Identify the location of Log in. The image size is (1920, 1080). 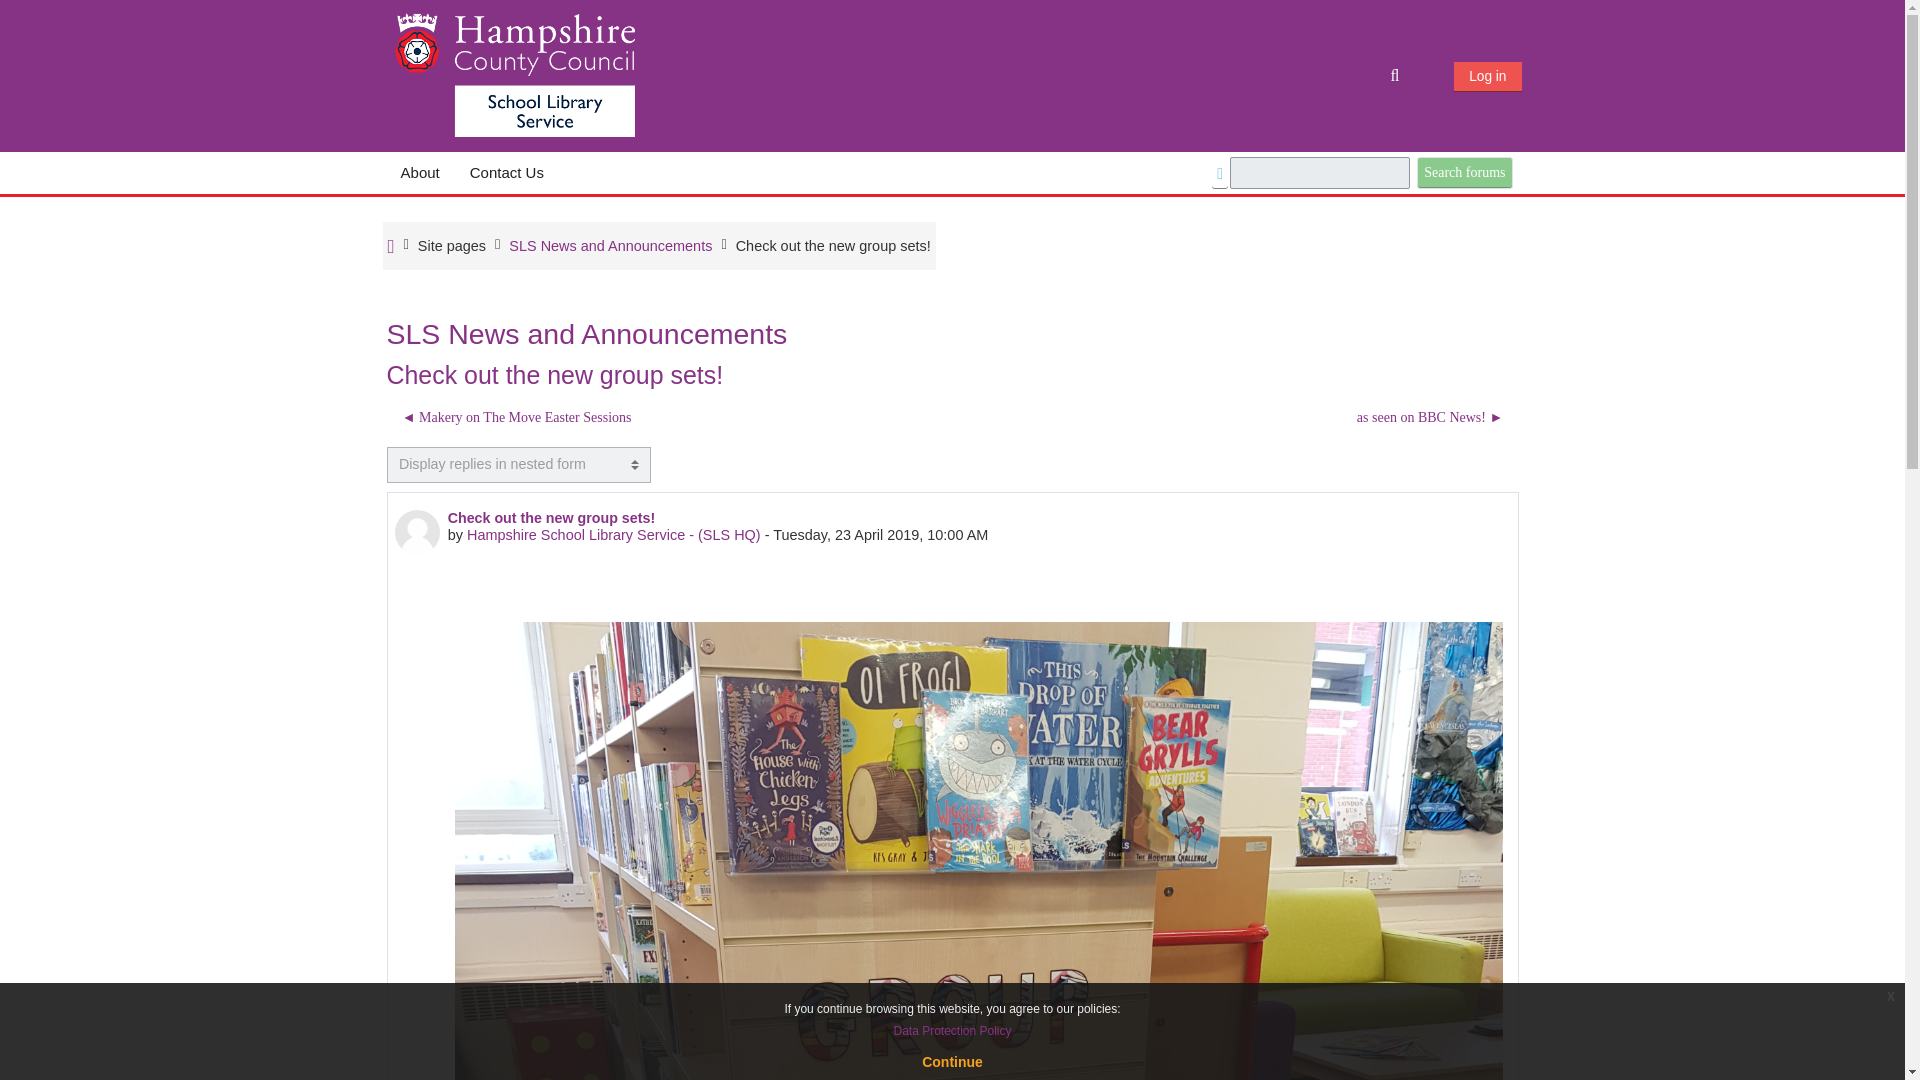
(1486, 76).